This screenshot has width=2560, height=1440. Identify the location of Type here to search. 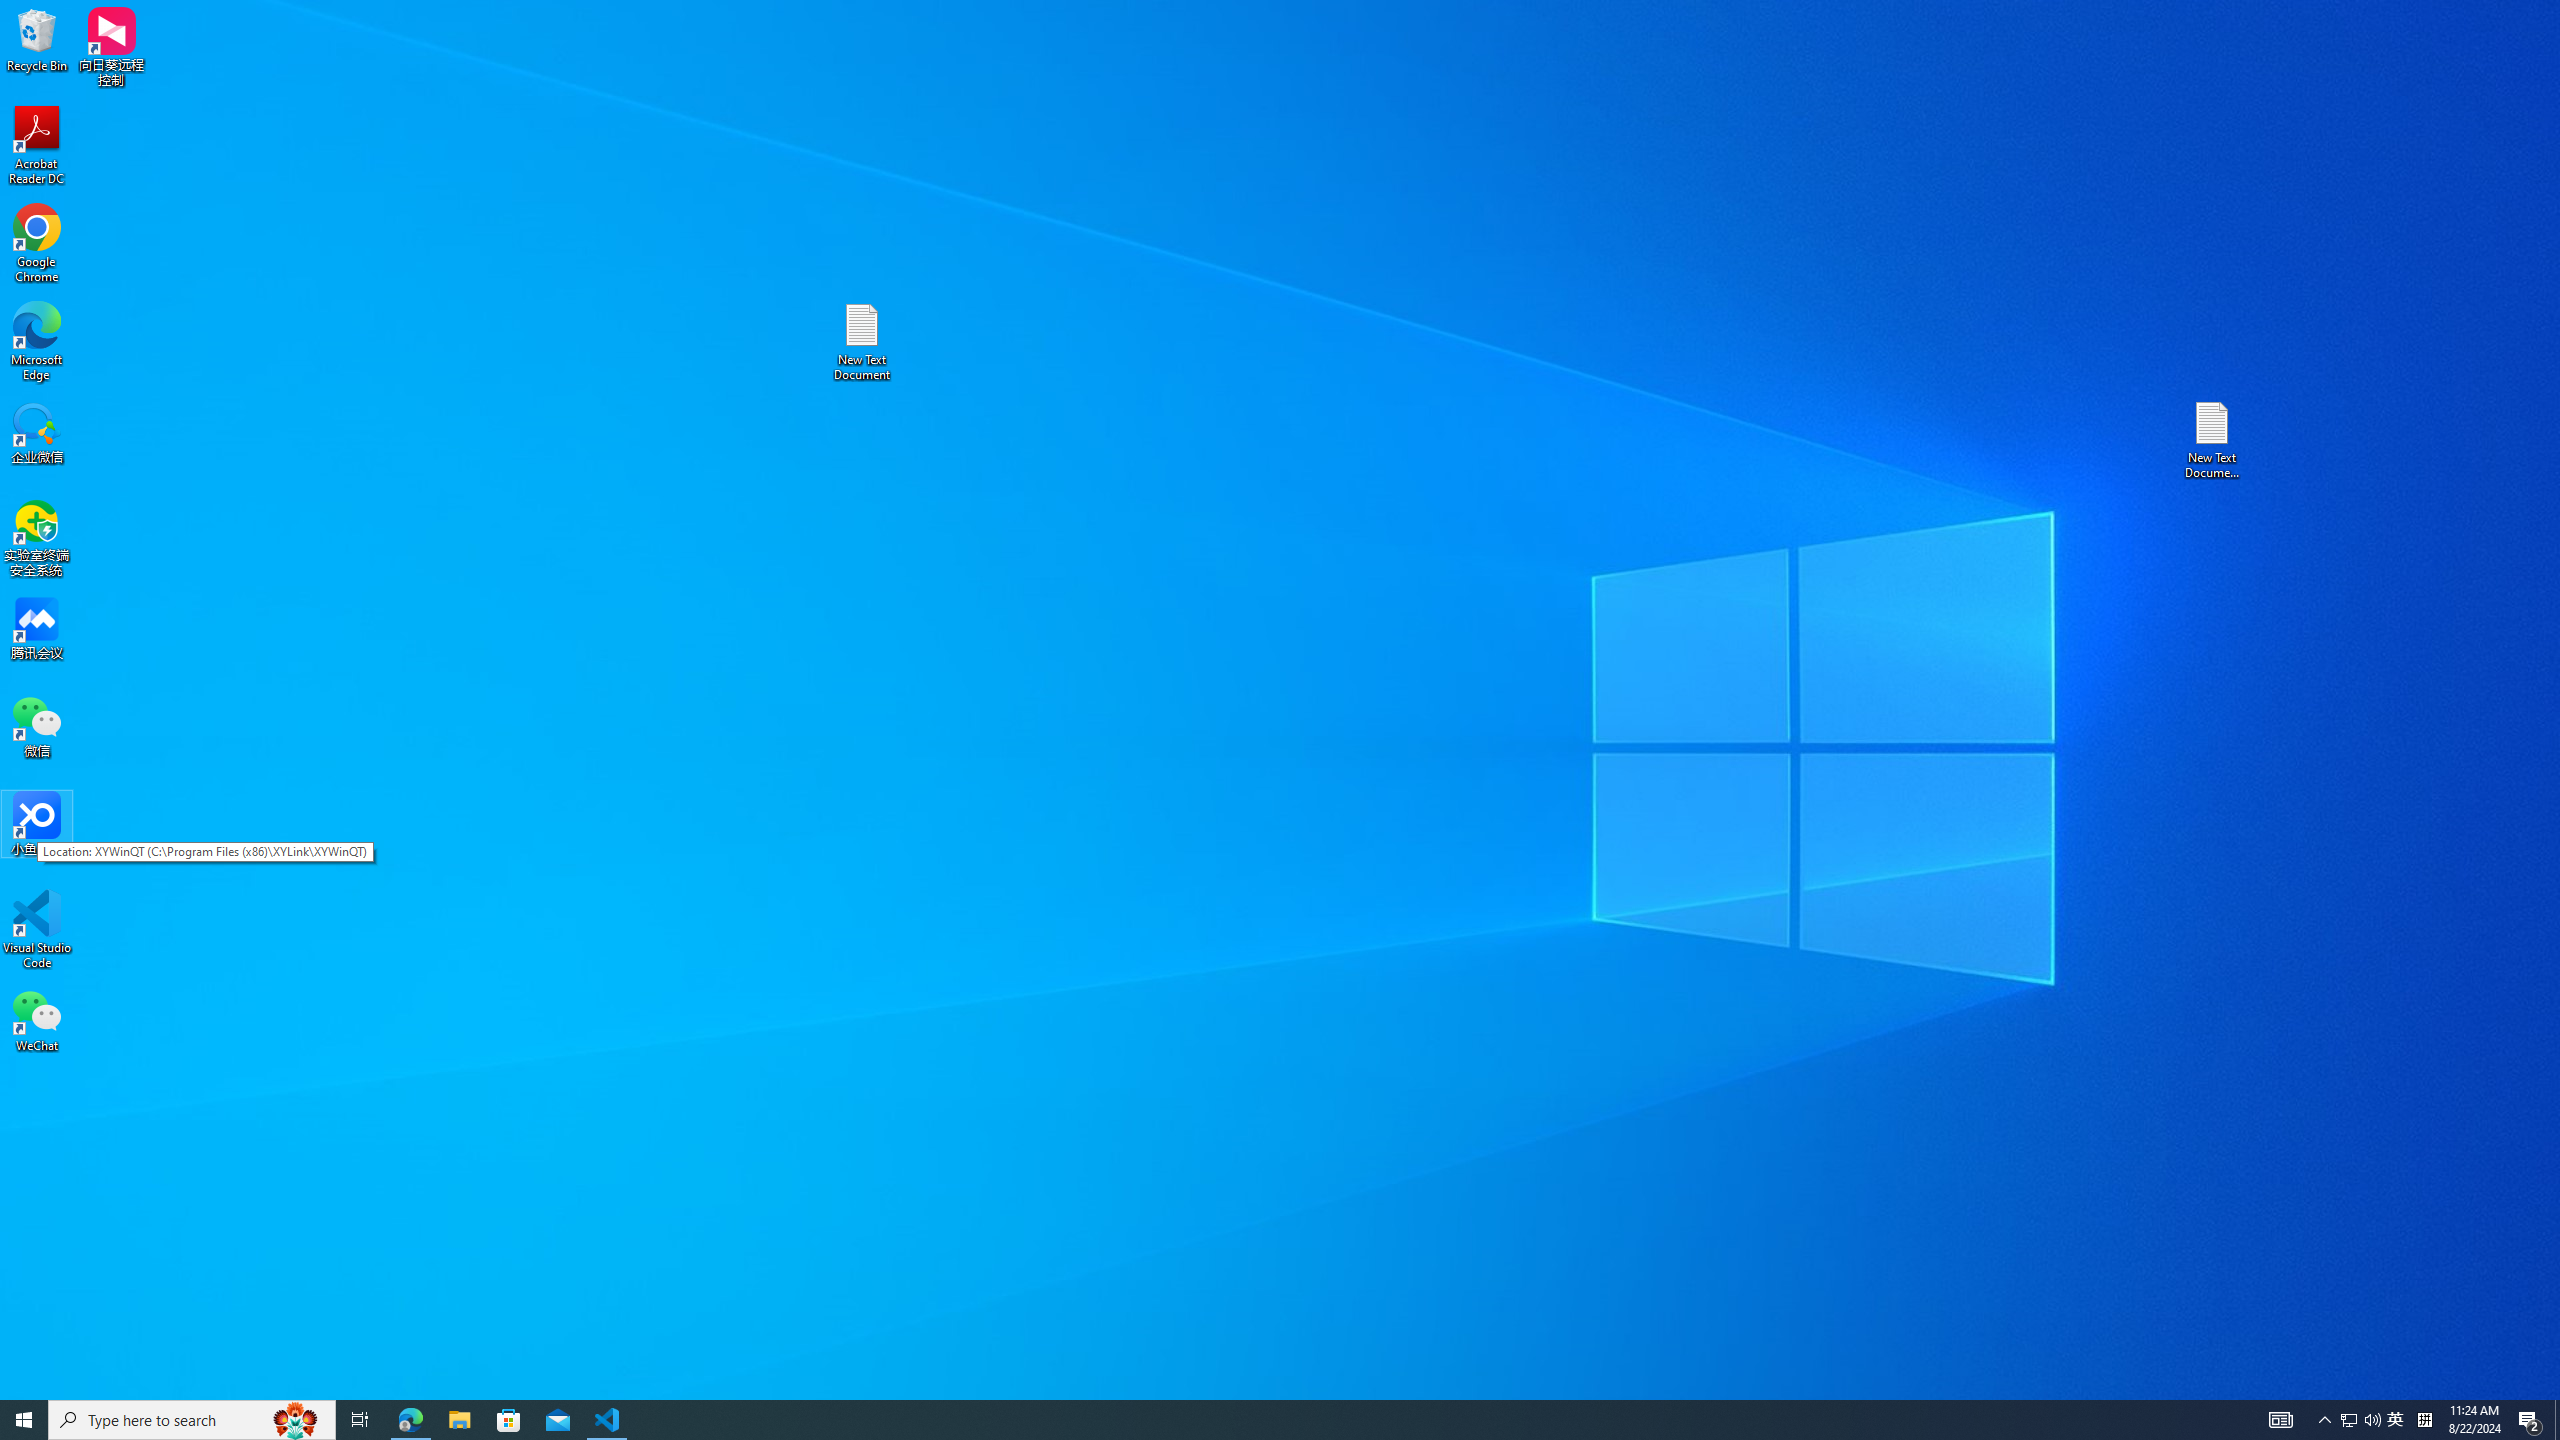
(192, 1420).